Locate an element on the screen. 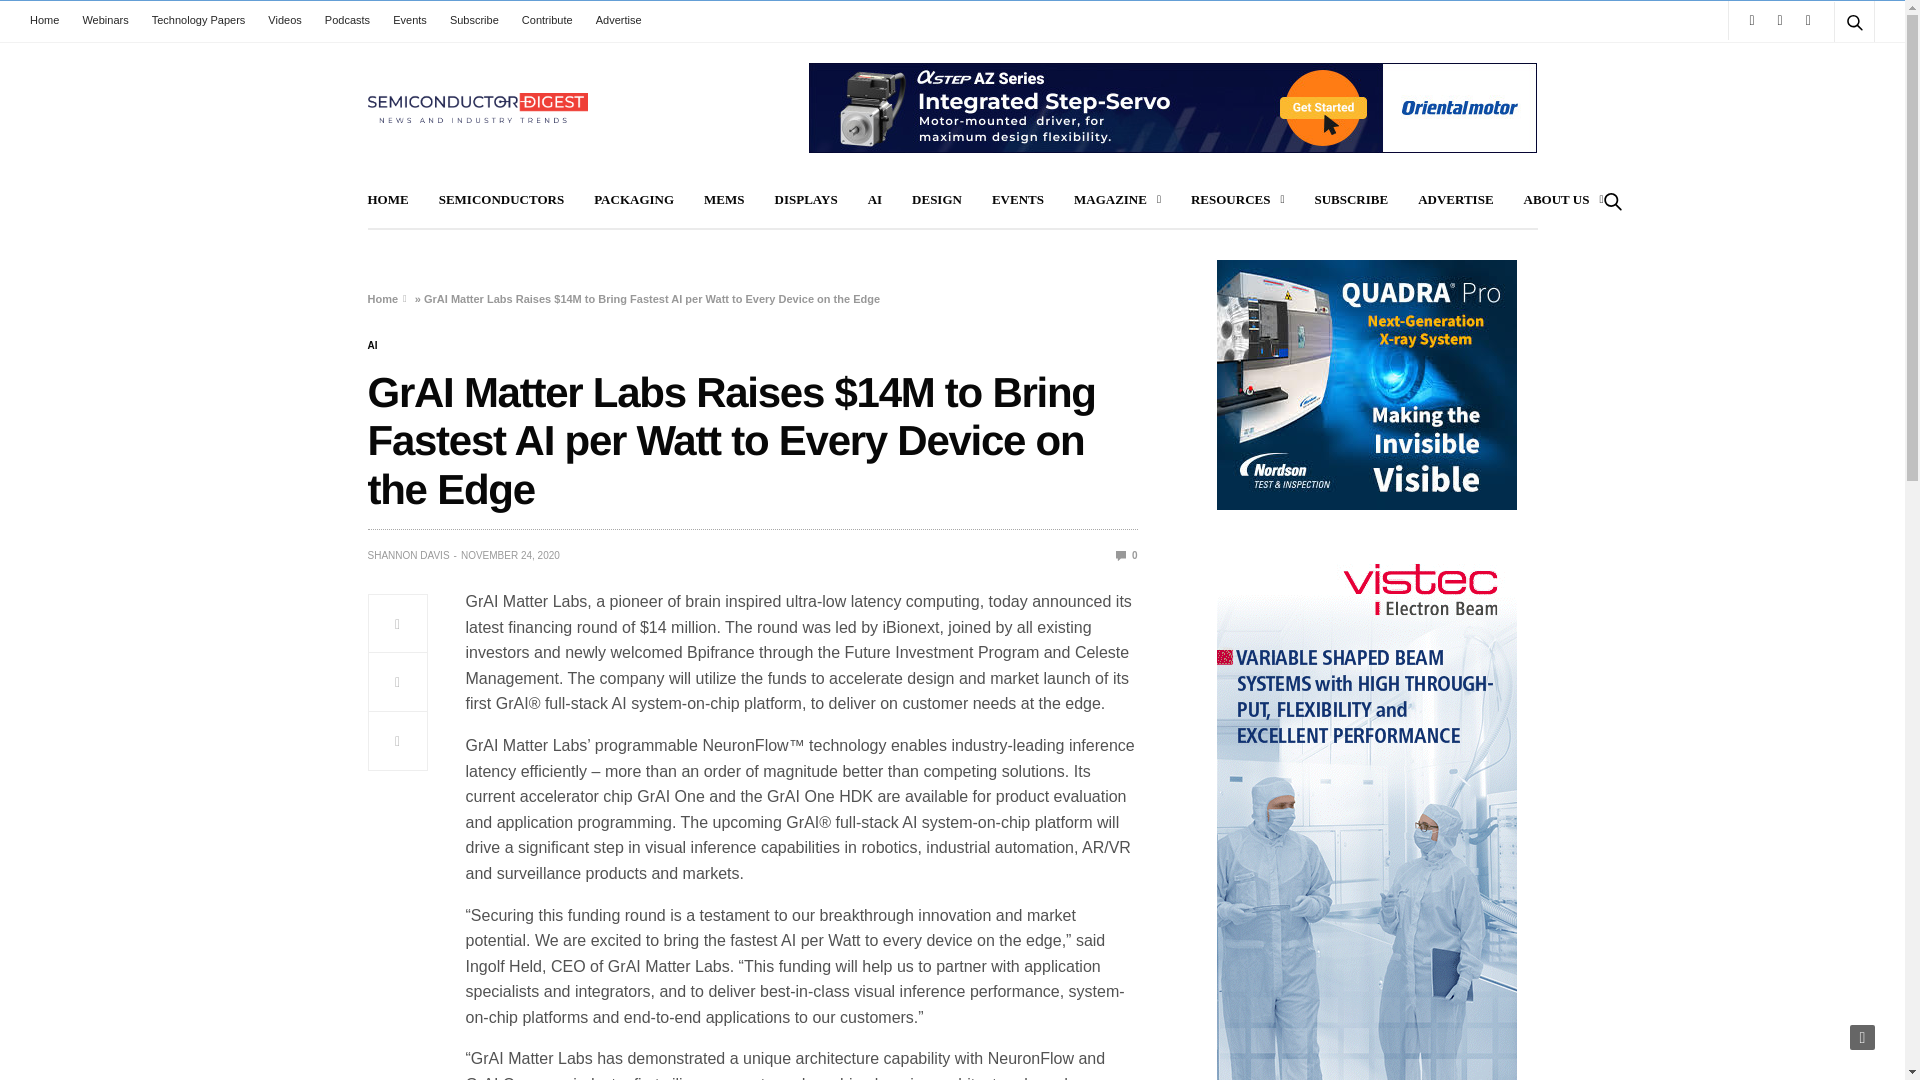 The height and width of the screenshot is (1080, 1920). MEMS is located at coordinates (724, 200).